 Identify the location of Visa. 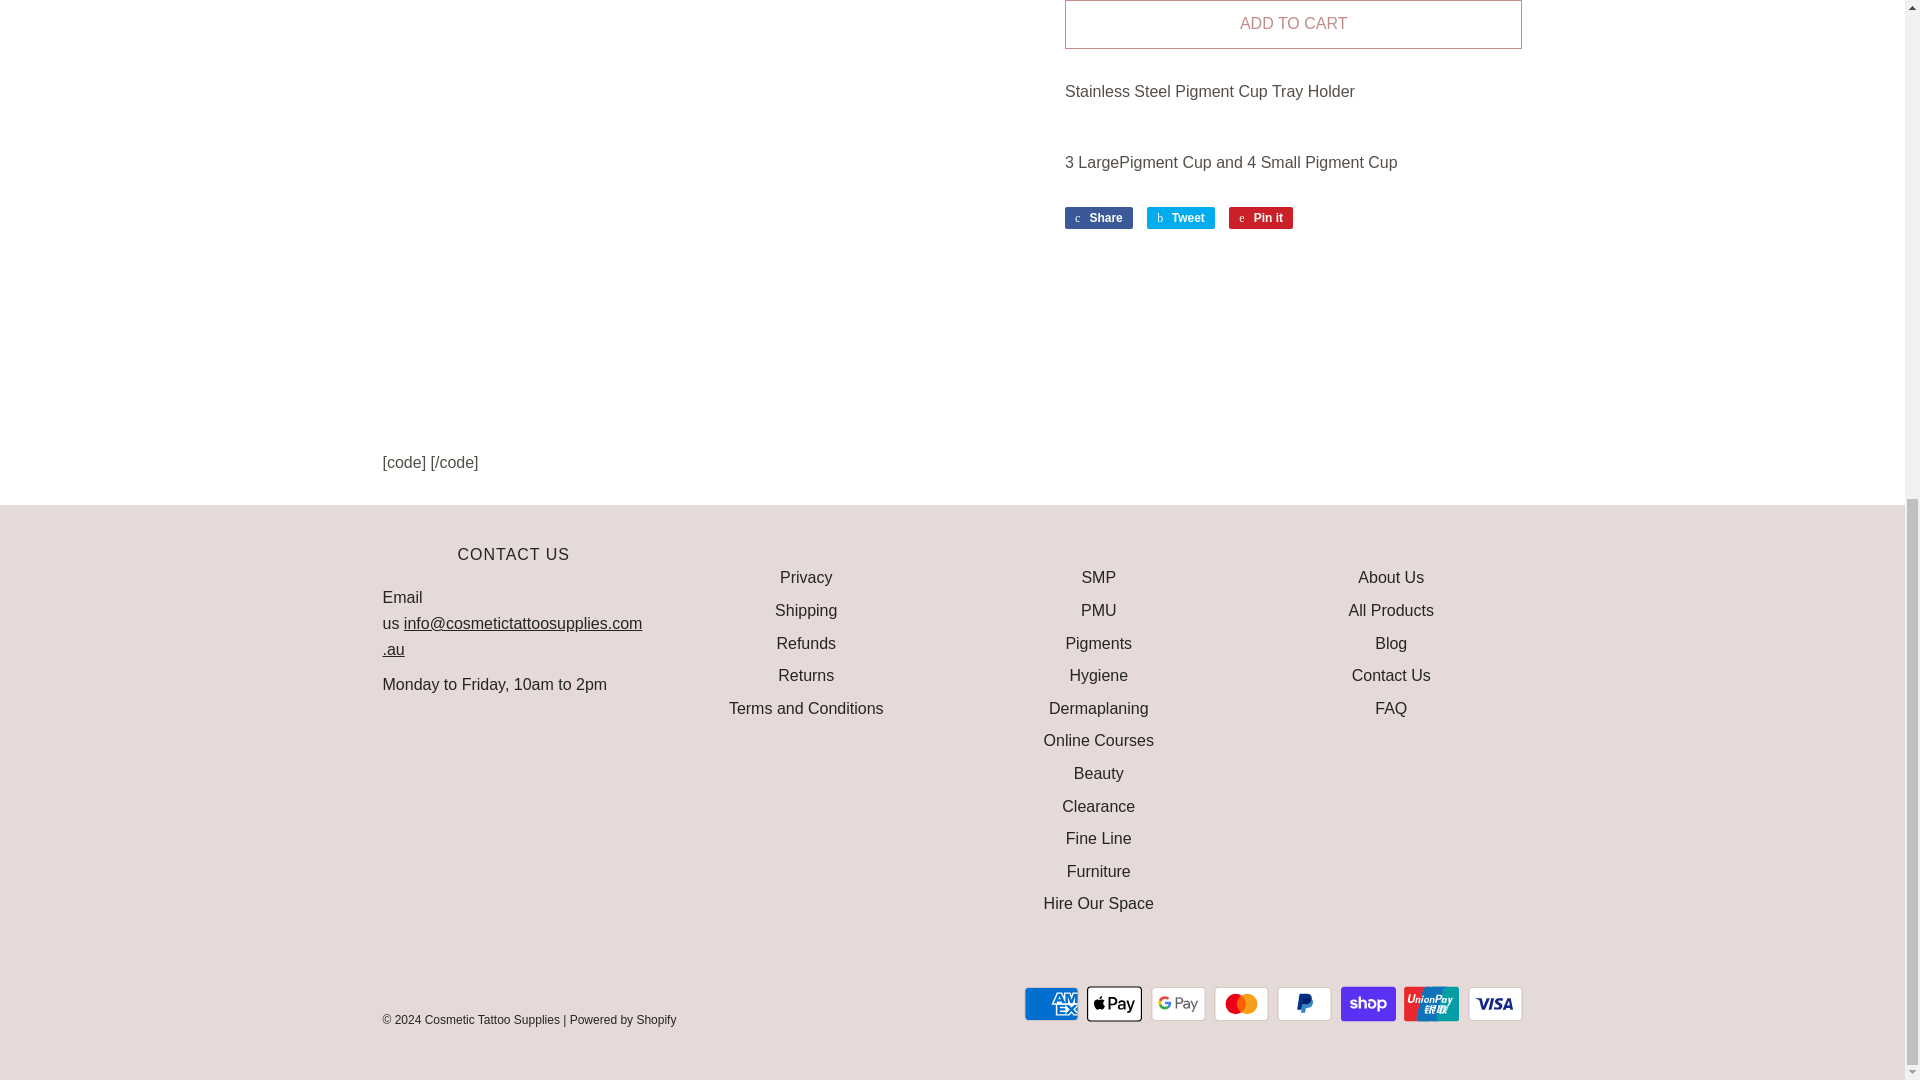
(1495, 1003).